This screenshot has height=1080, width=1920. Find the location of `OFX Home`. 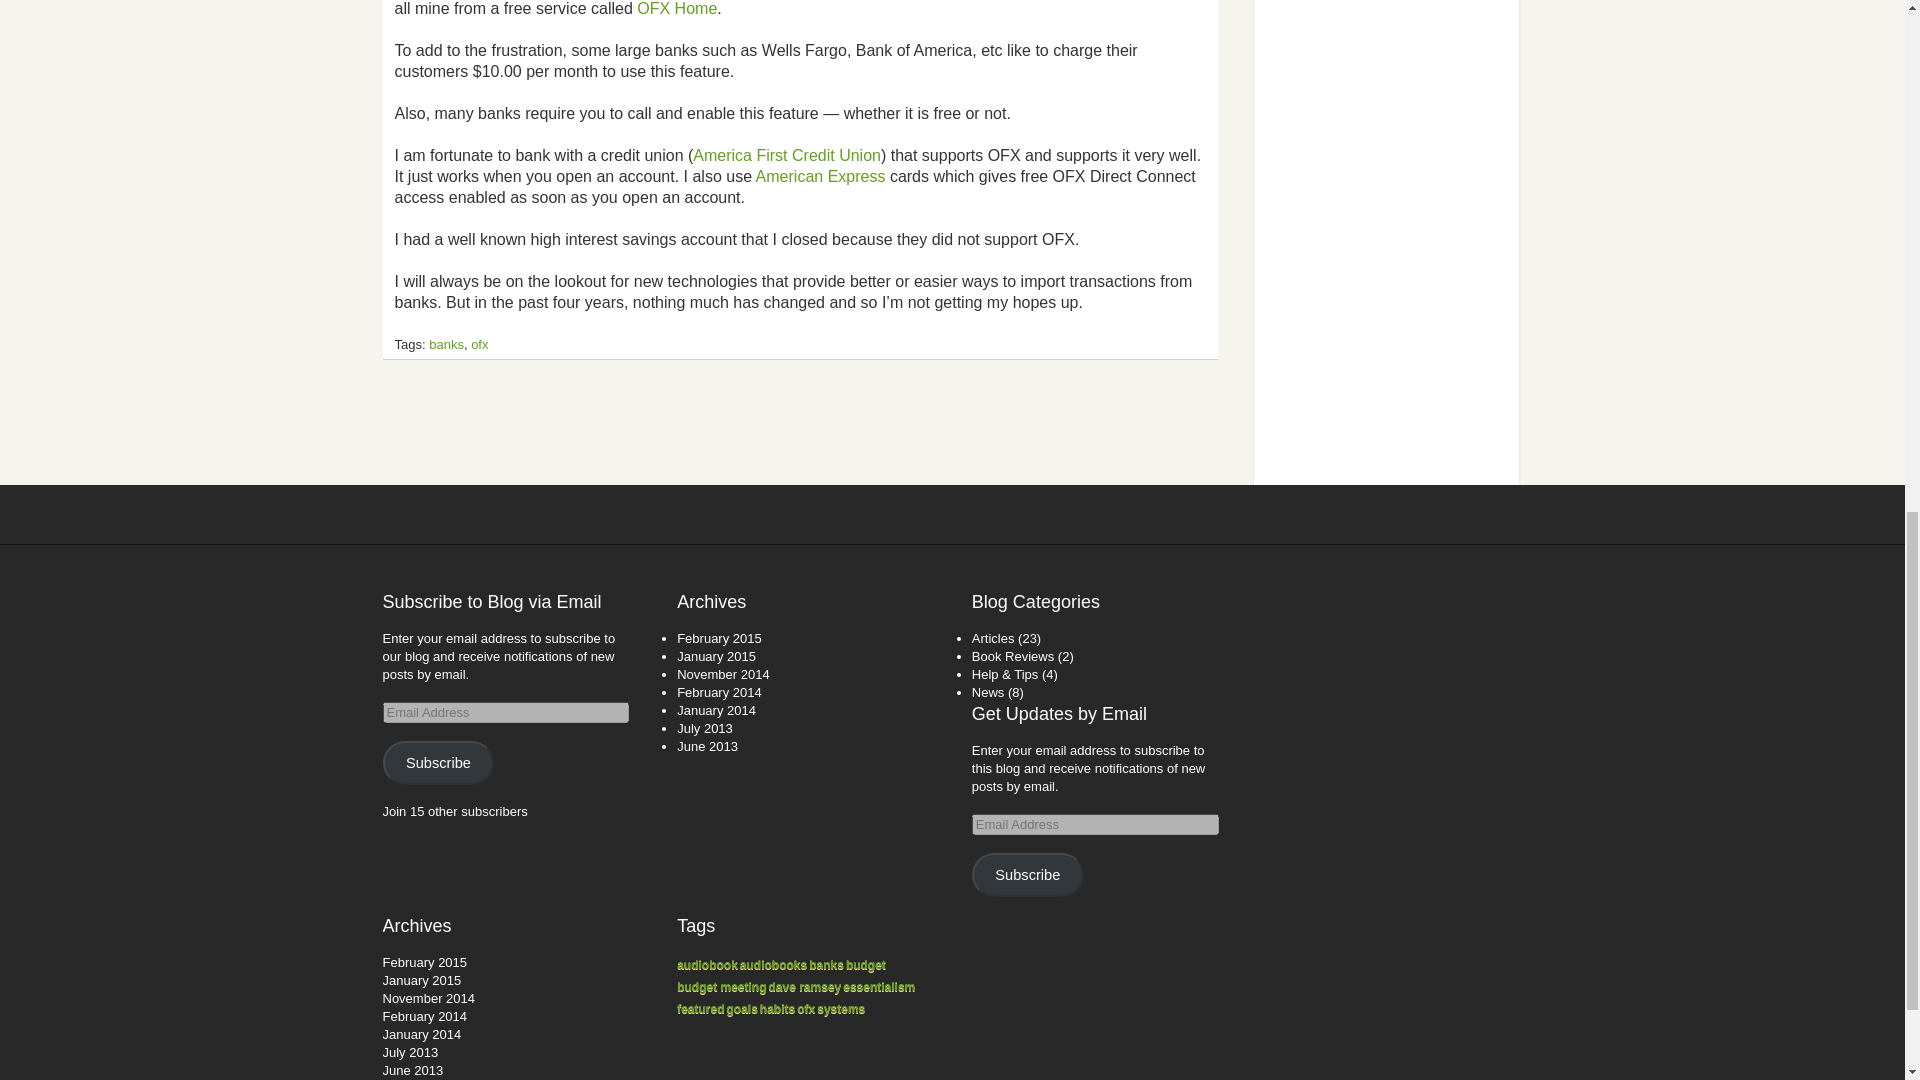

OFX Home is located at coordinates (676, 8).